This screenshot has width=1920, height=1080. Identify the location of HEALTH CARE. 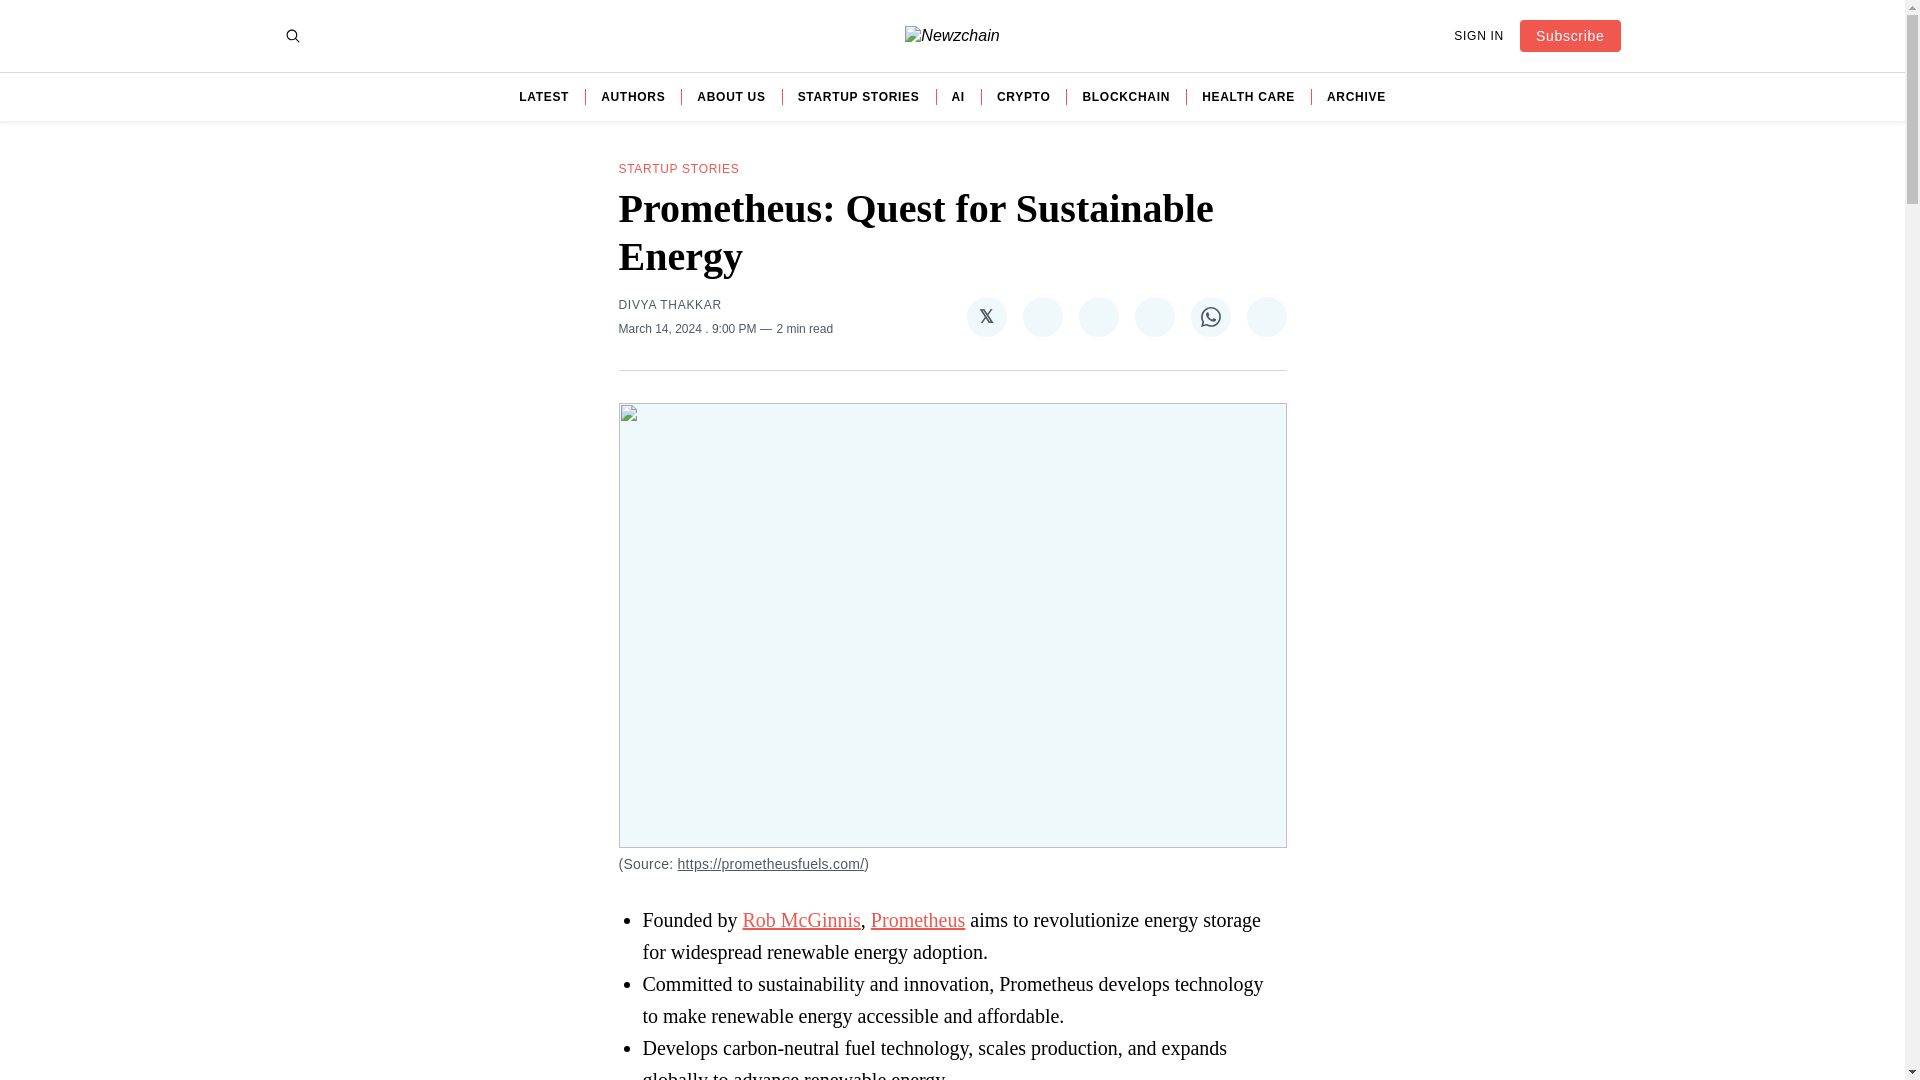
(1248, 96).